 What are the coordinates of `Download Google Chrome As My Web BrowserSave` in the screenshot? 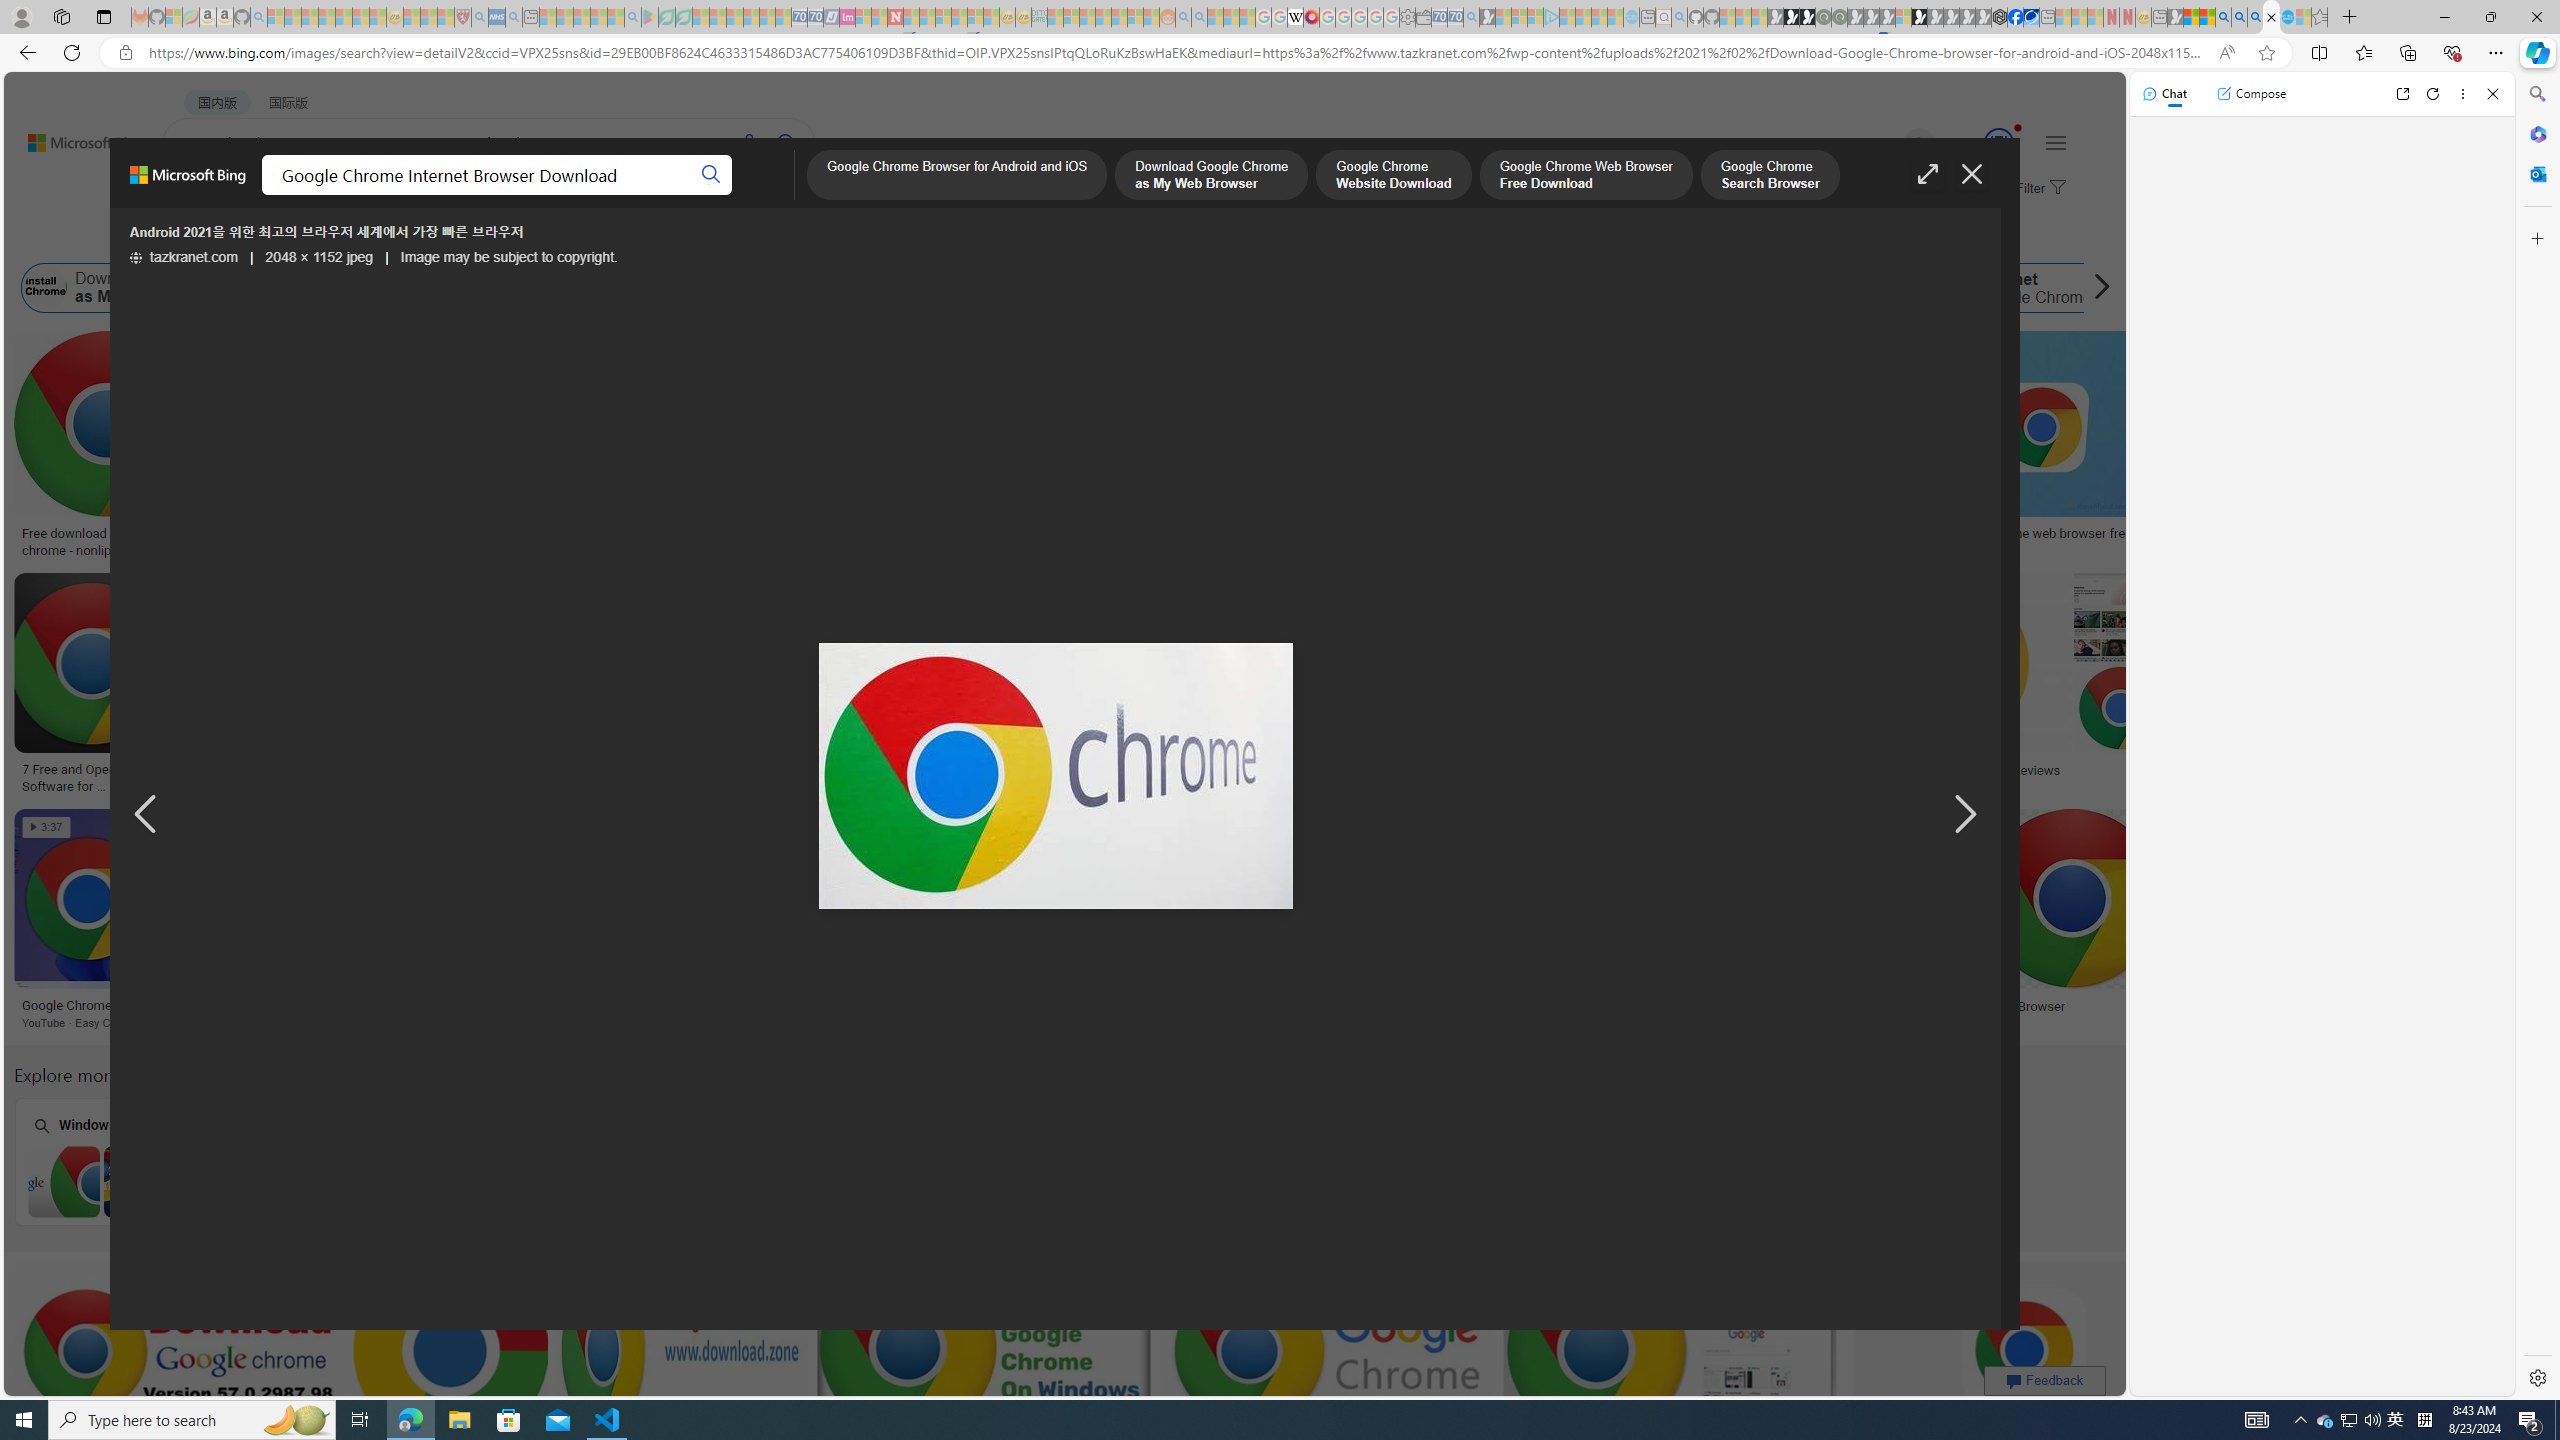 It's located at (498, 922).